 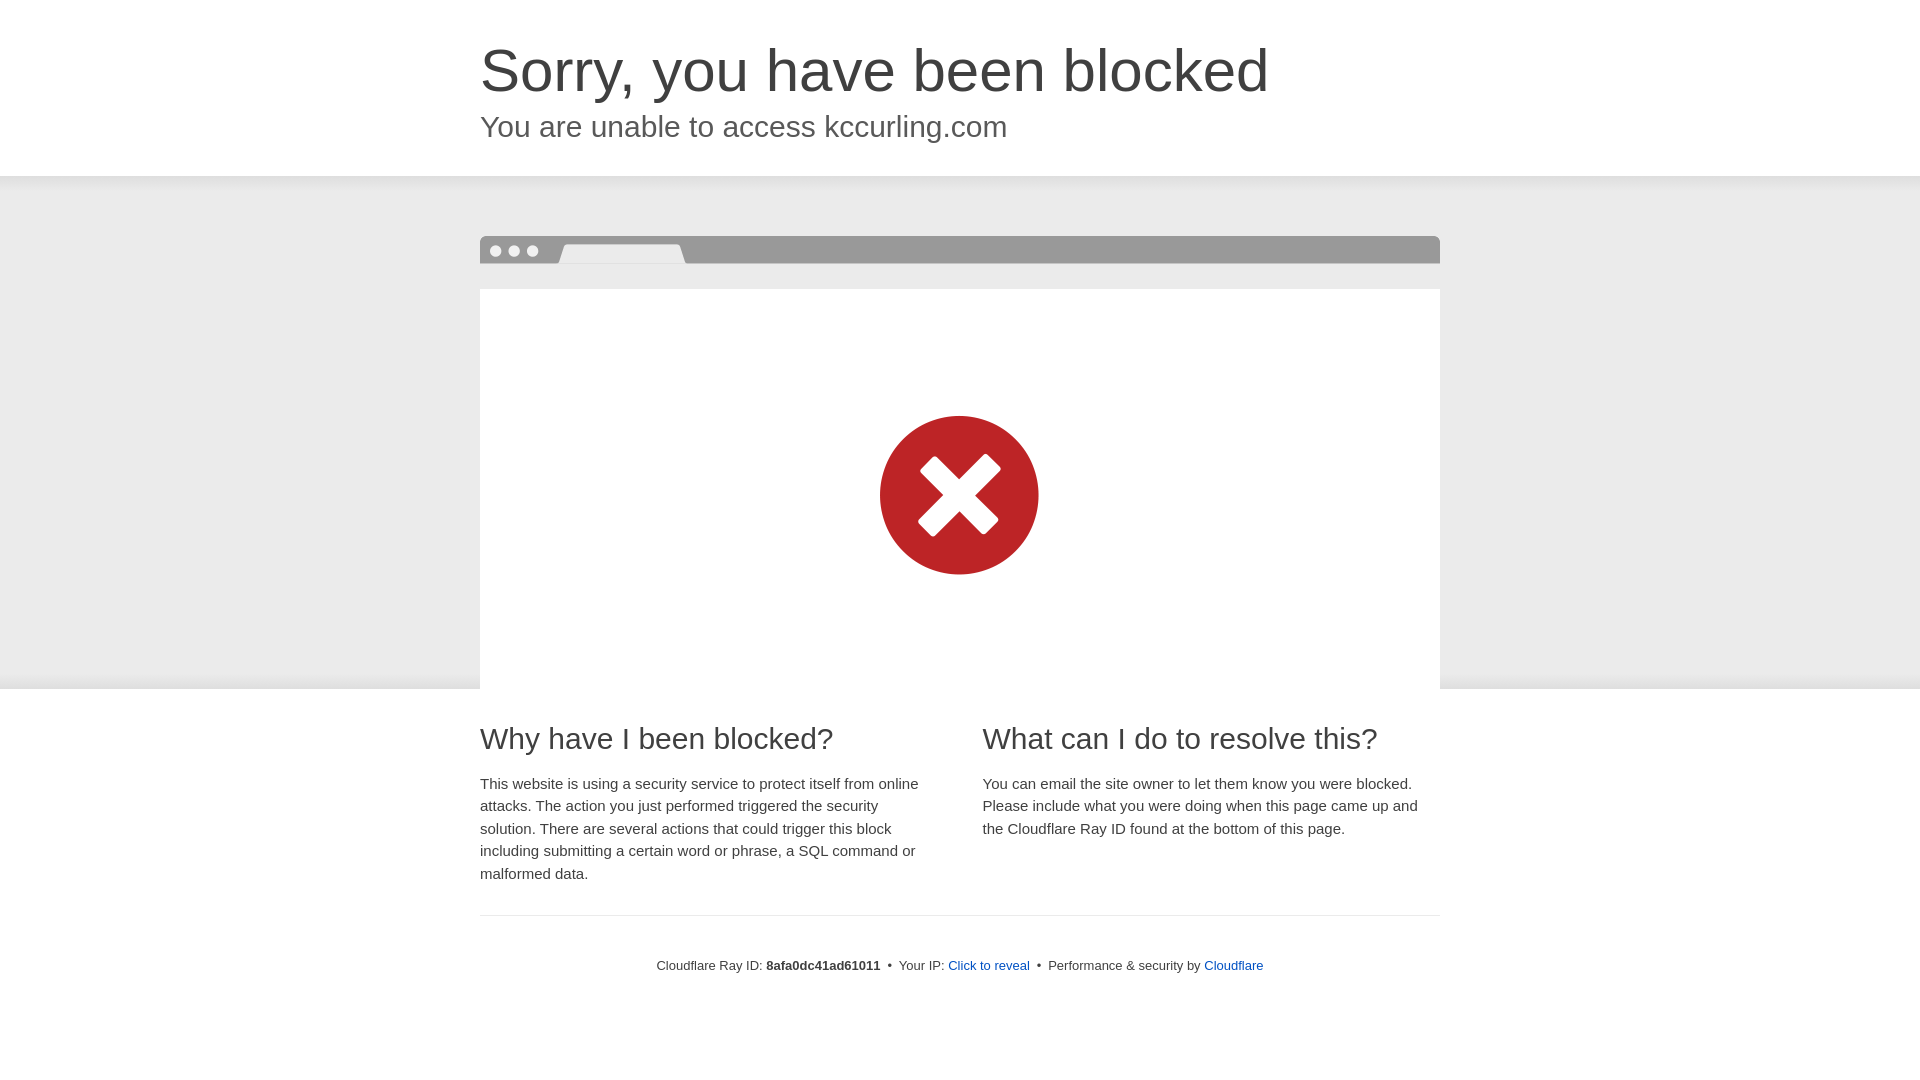 What do you see at coordinates (1233, 965) in the screenshot?
I see `Cloudflare` at bounding box center [1233, 965].